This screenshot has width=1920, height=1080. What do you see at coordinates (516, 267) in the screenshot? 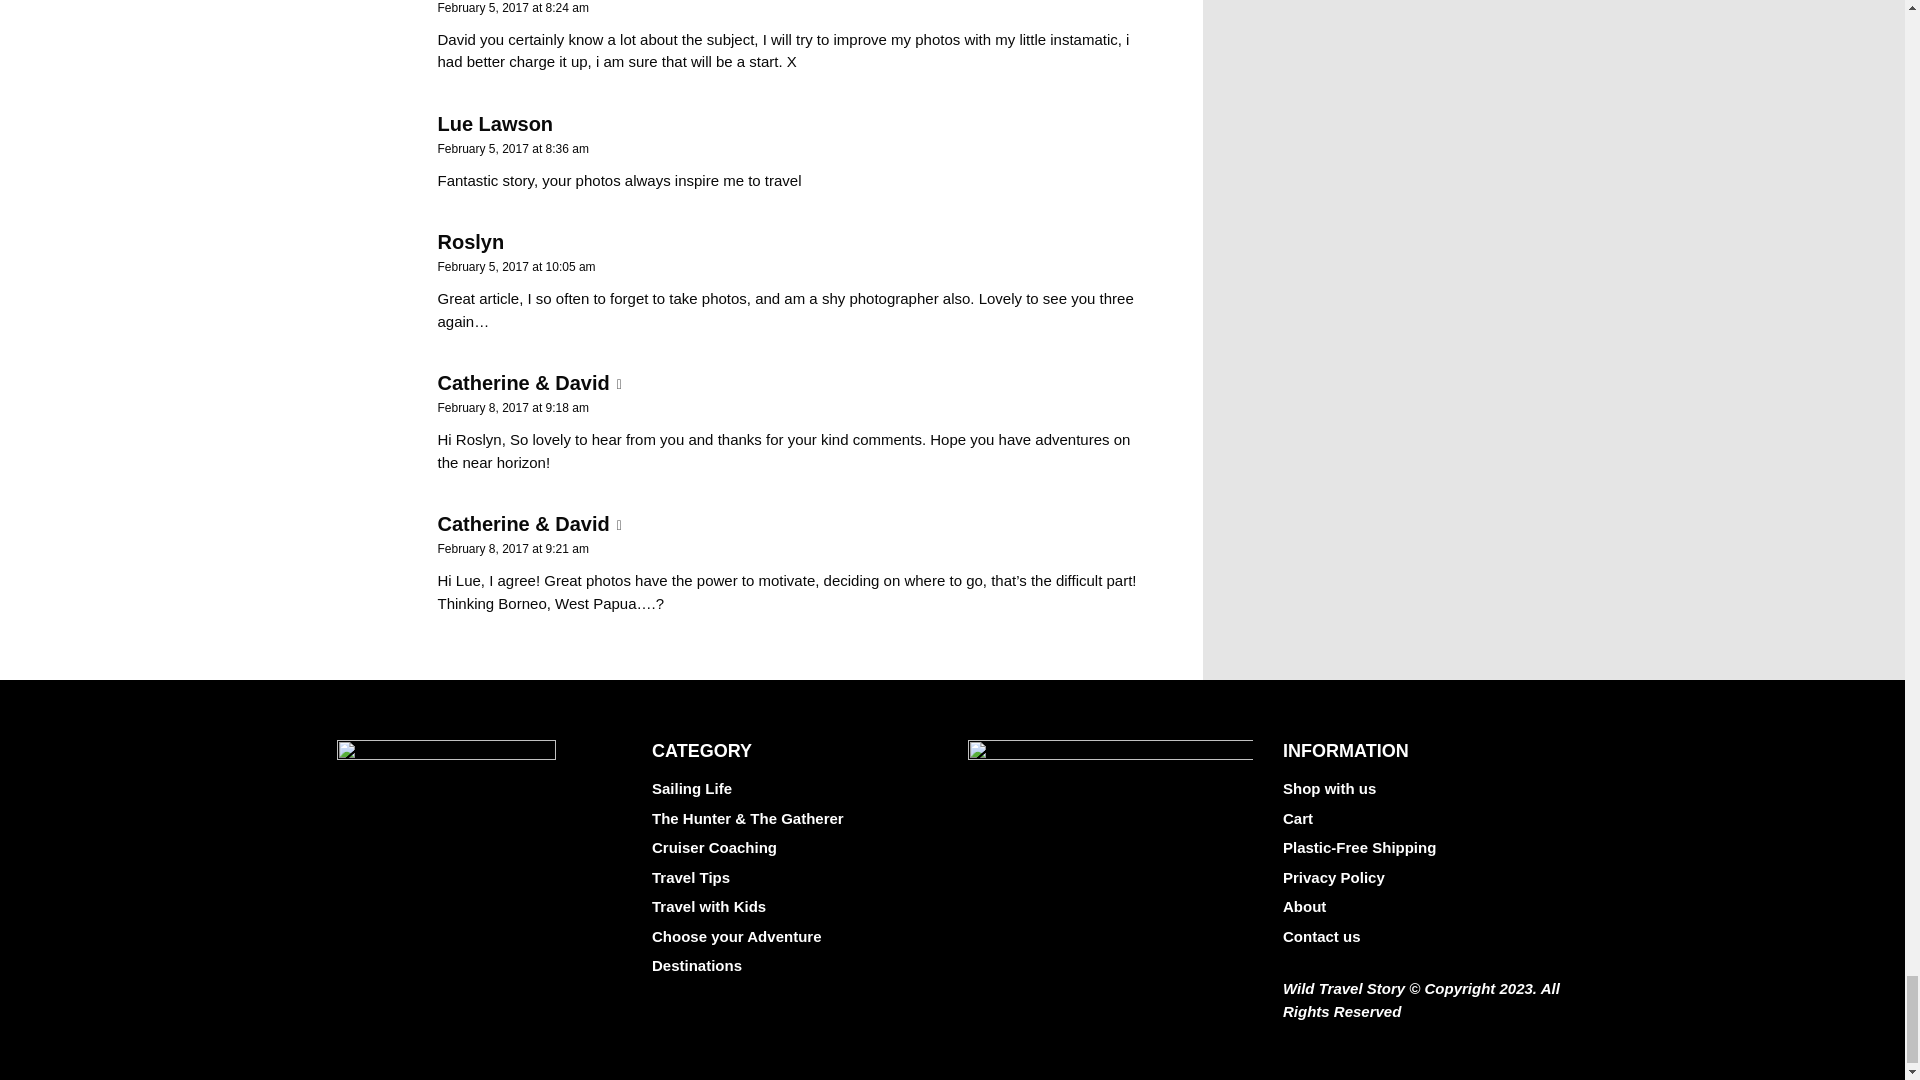
I see `February 5, 2017 at 10:05 am` at bounding box center [516, 267].